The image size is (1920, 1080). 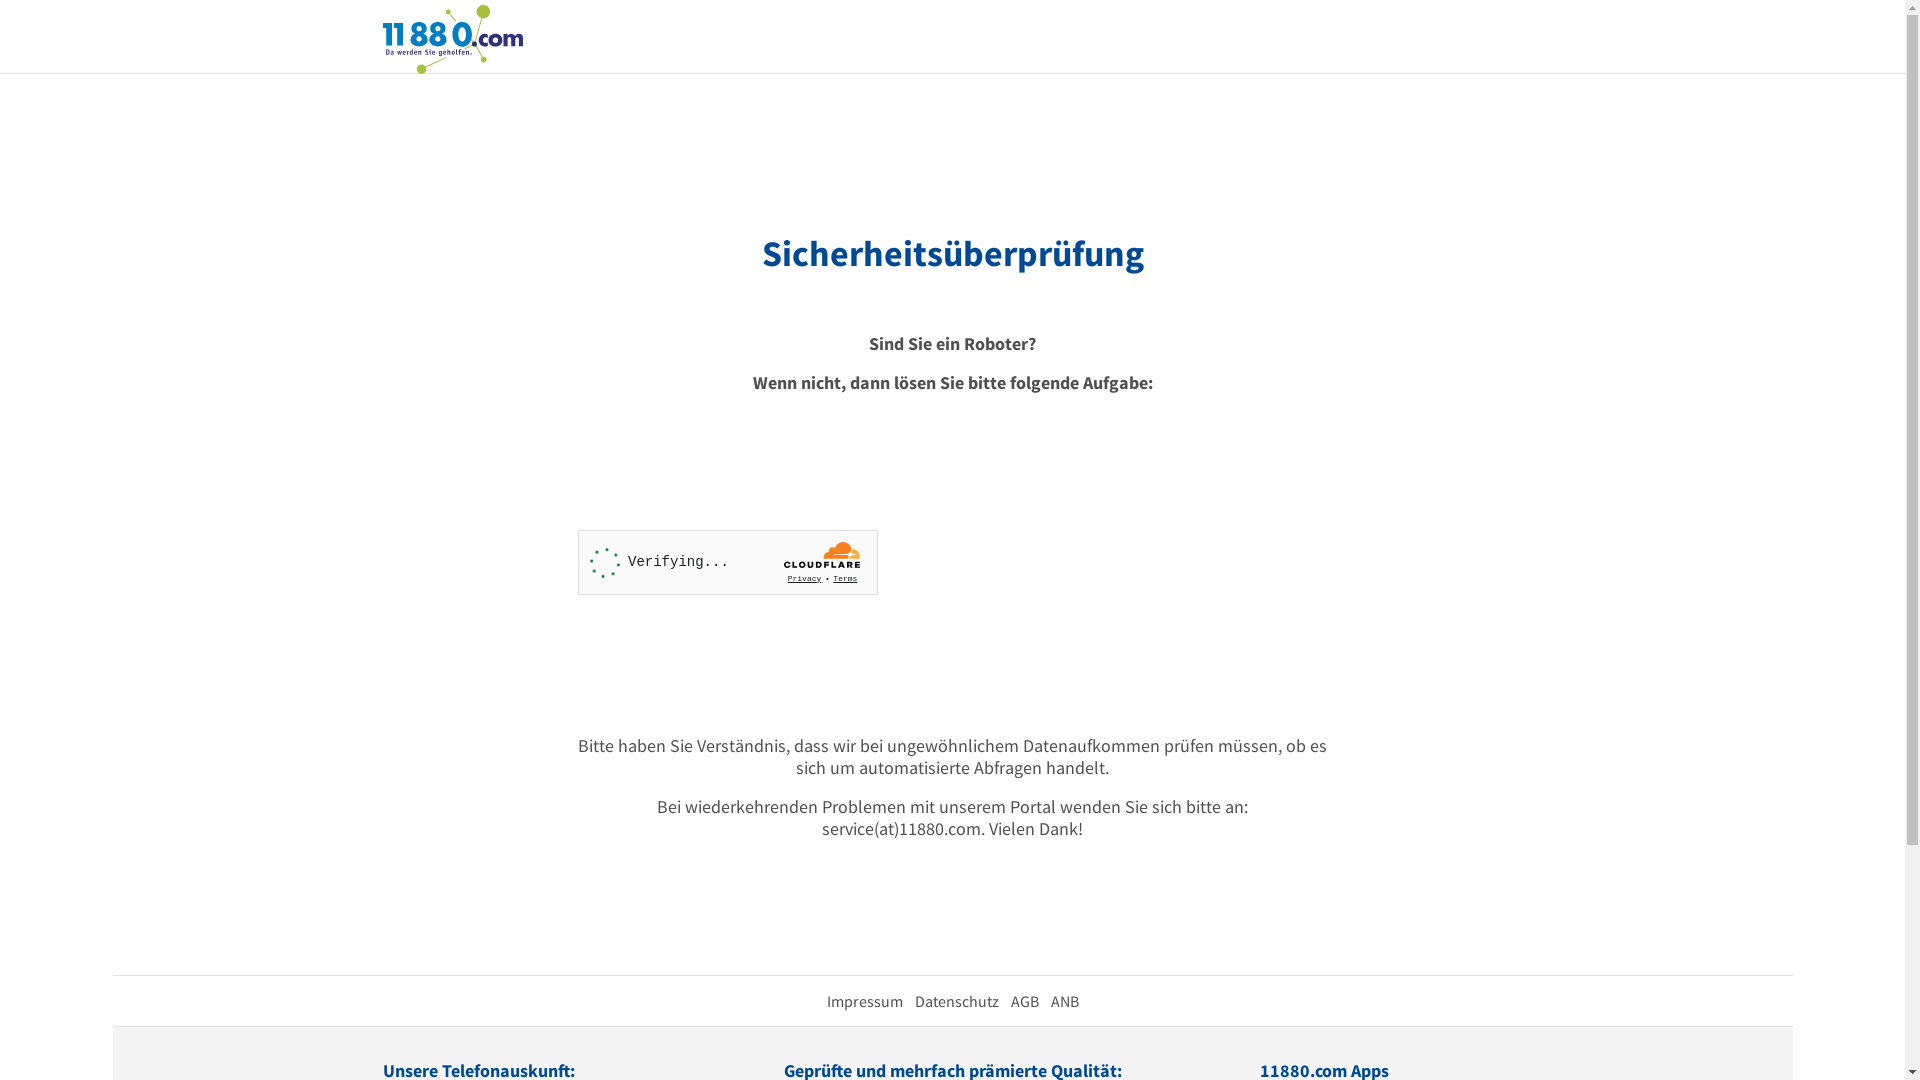 What do you see at coordinates (956, 1001) in the screenshot?
I see `Datenschutz` at bounding box center [956, 1001].